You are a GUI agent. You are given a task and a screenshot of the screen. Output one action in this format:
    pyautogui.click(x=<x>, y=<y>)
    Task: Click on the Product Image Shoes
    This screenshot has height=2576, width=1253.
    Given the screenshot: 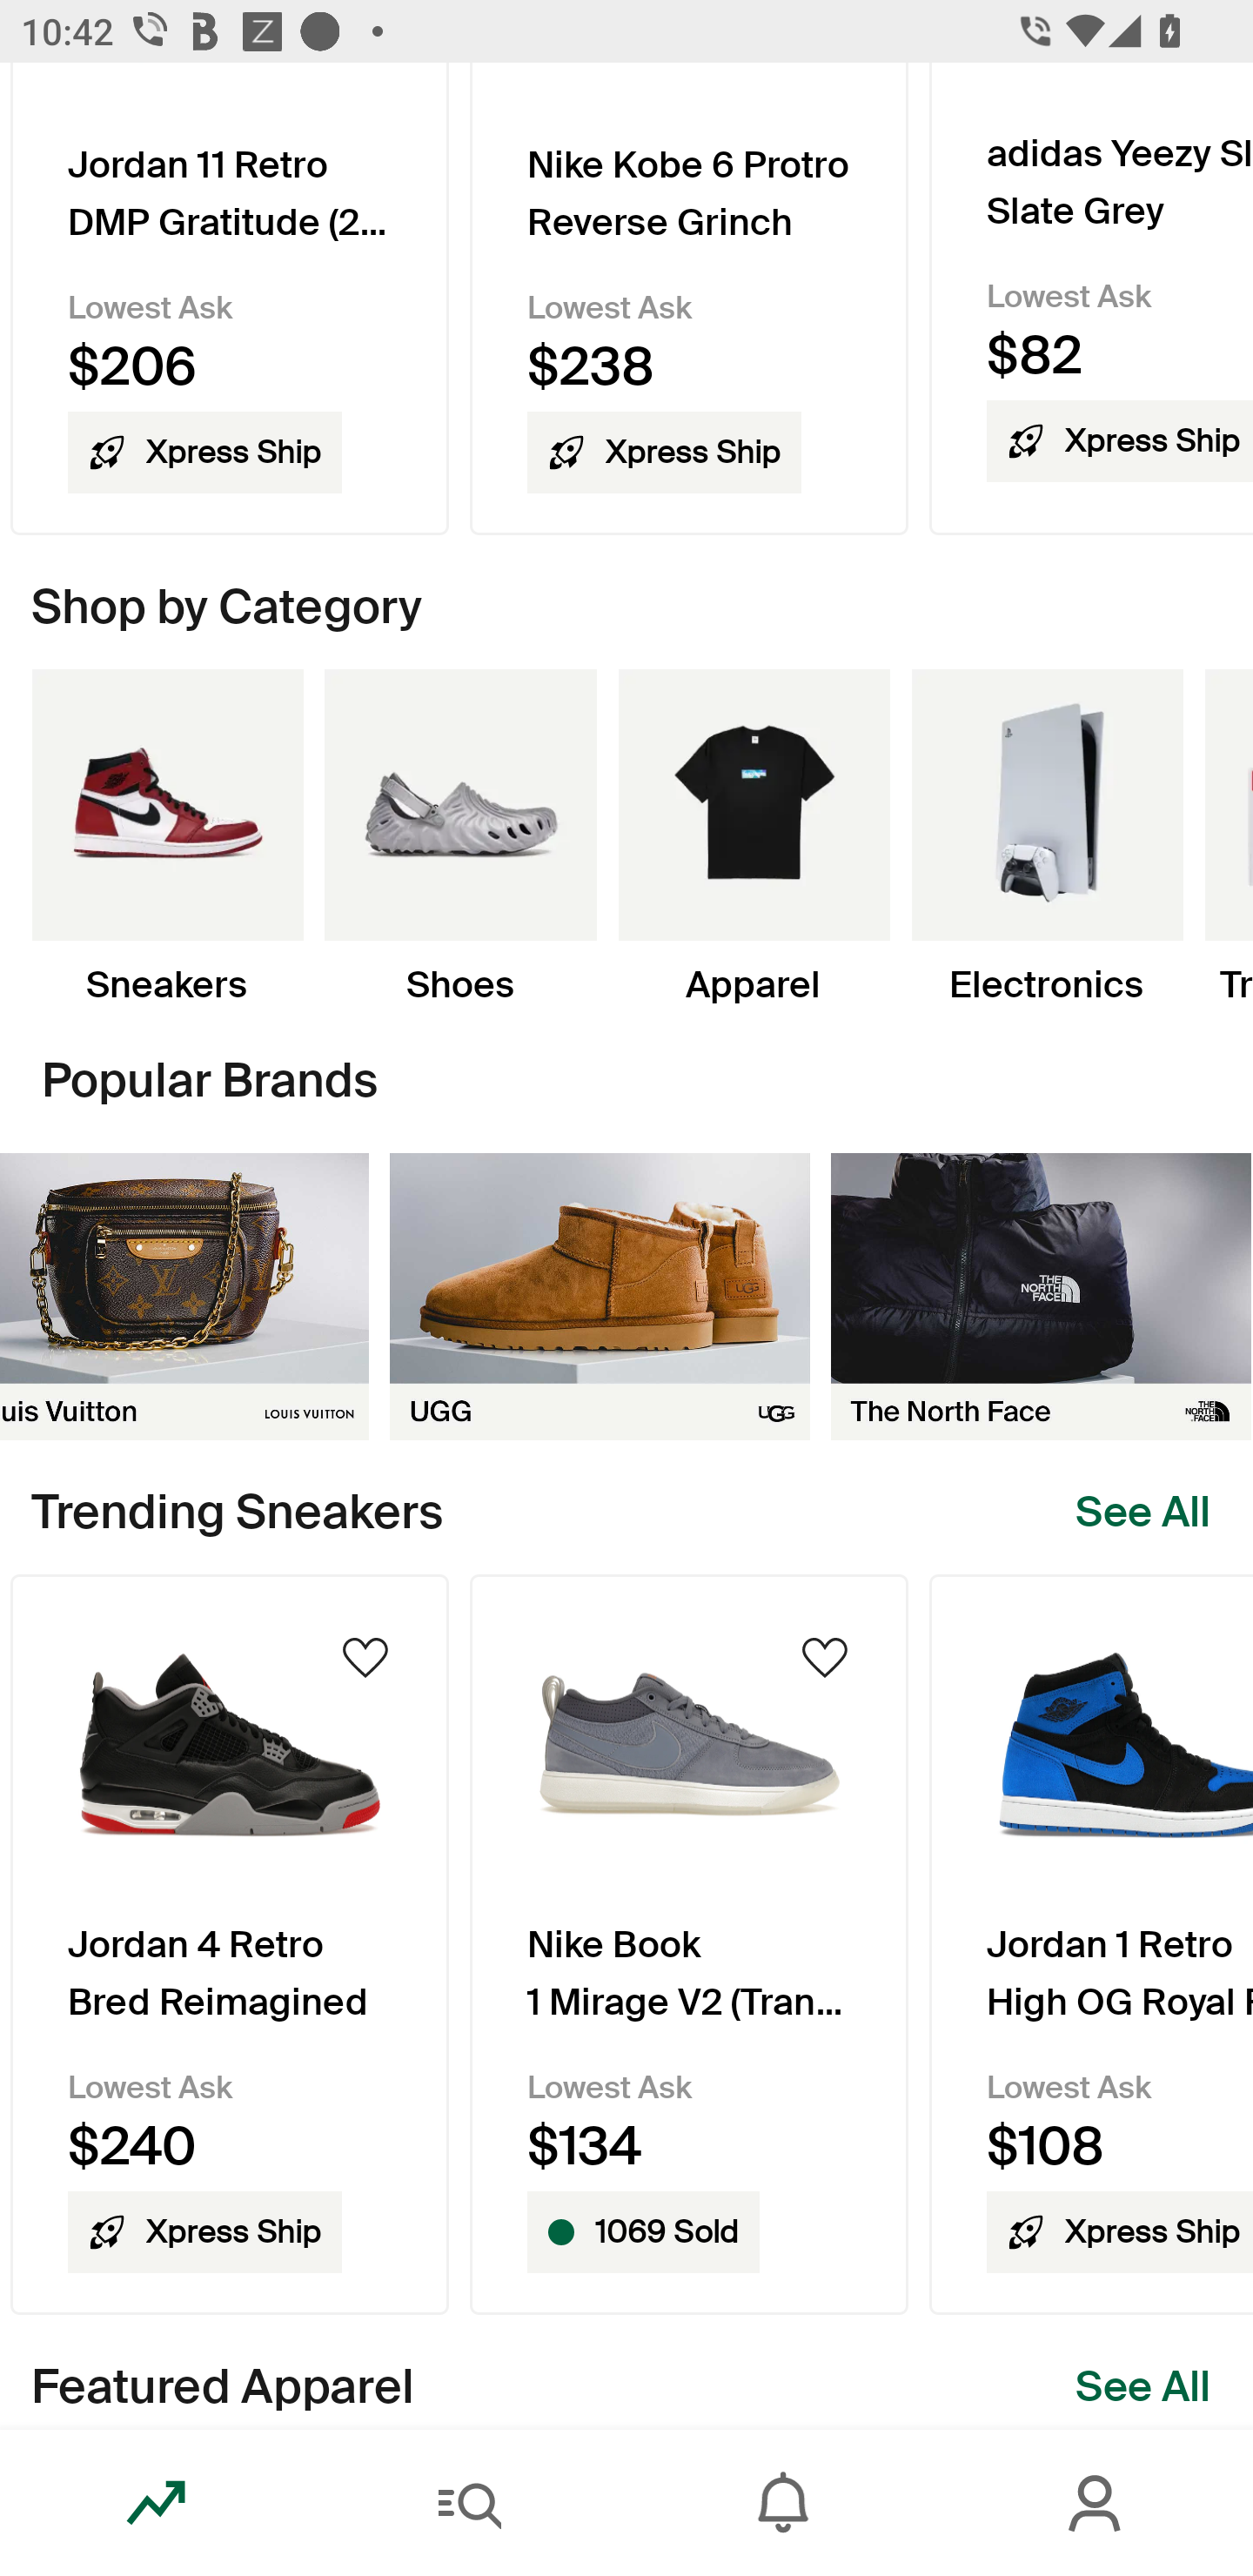 What is the action you would take?
    pyautogui.click(x=459, y=839)
    